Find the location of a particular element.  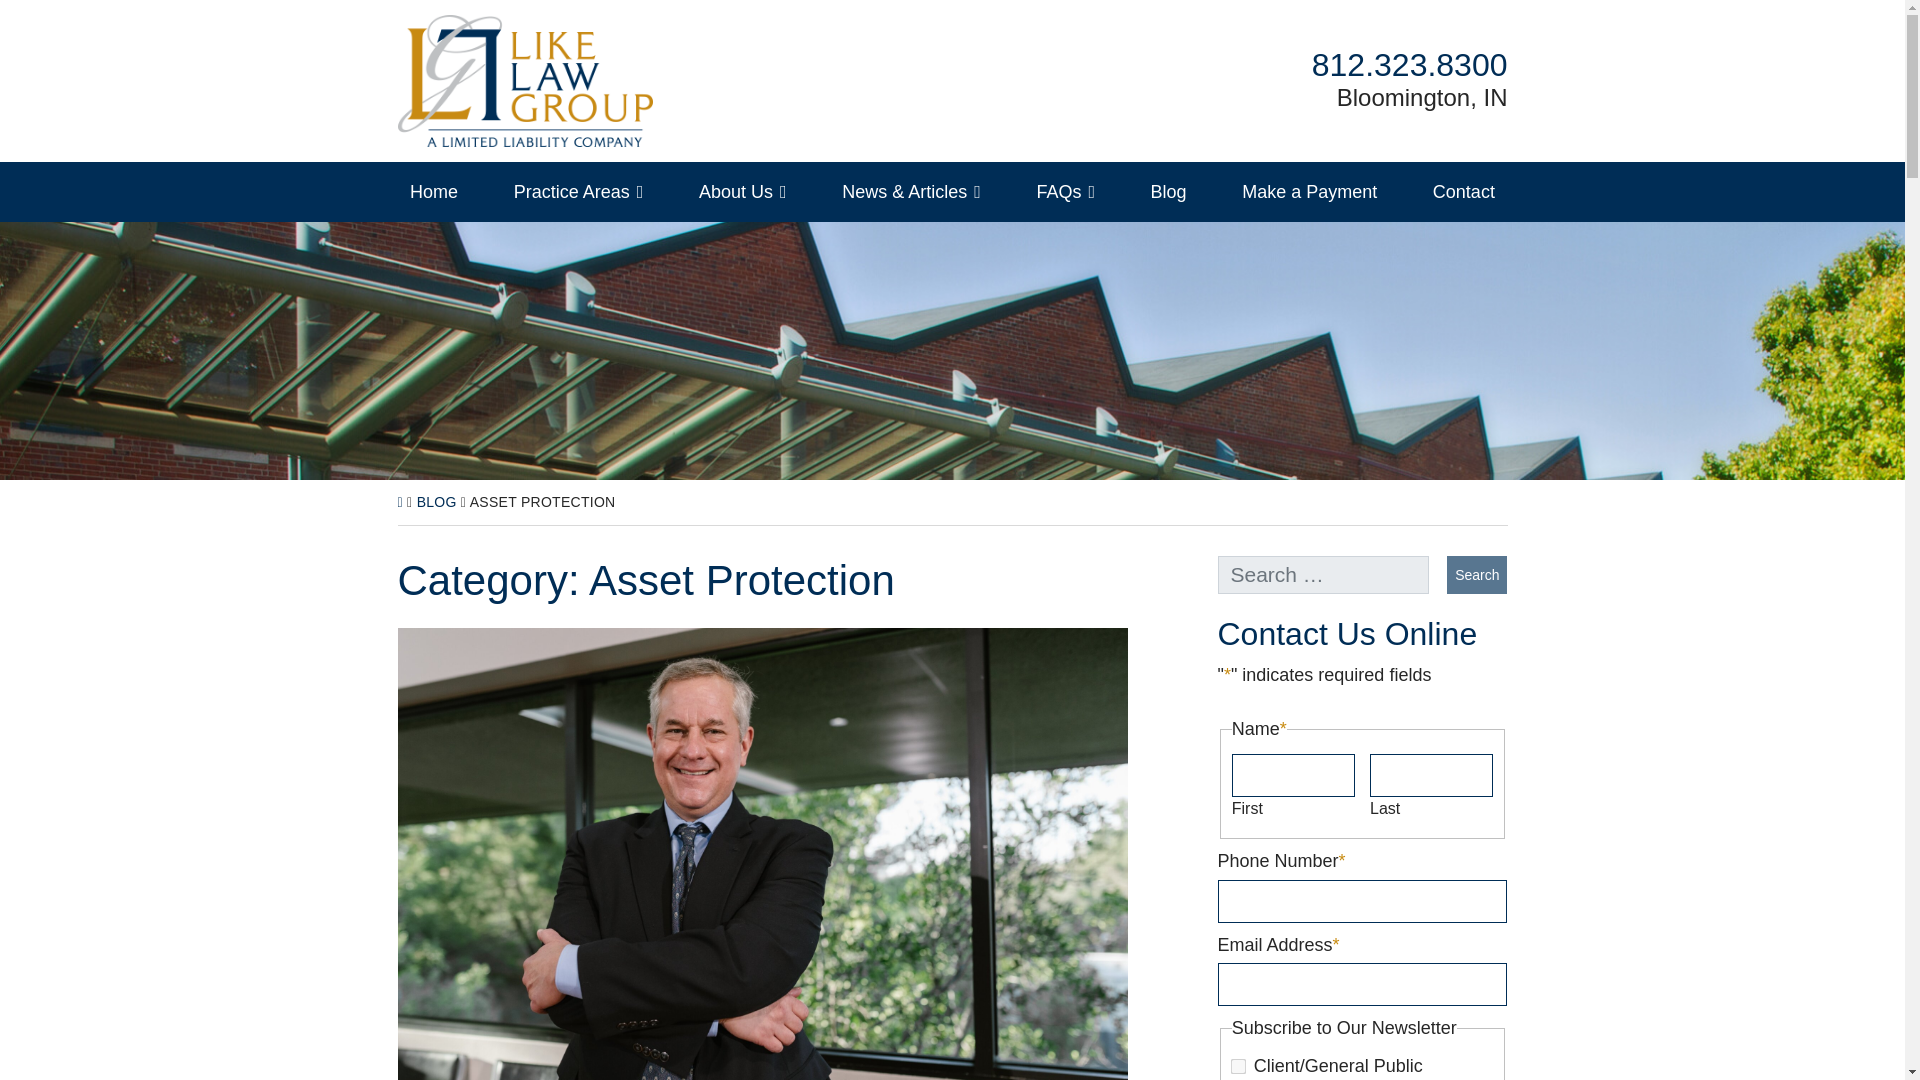

Make a Payment is located at coordinates (1310, 192).